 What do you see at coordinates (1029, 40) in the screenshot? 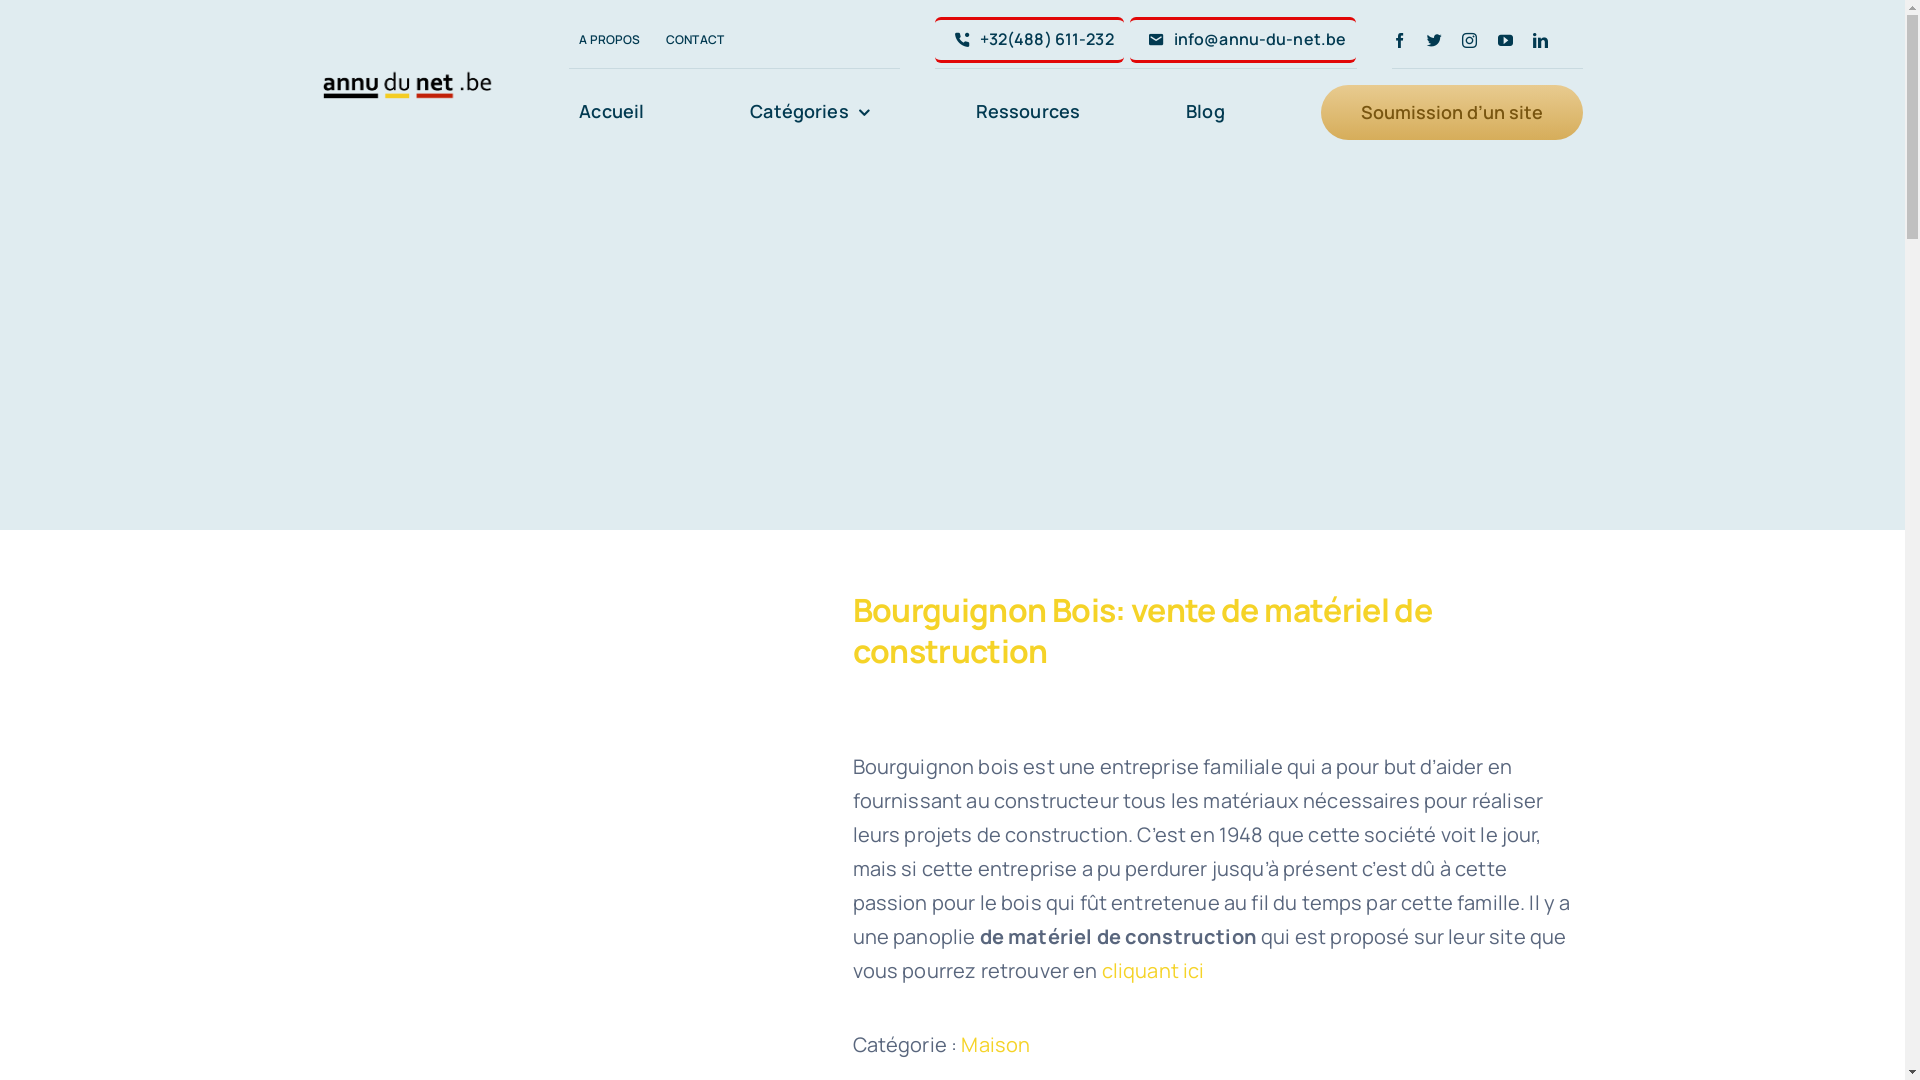
I see `+32(488) 611-232` at bounding box center [1029, 40].